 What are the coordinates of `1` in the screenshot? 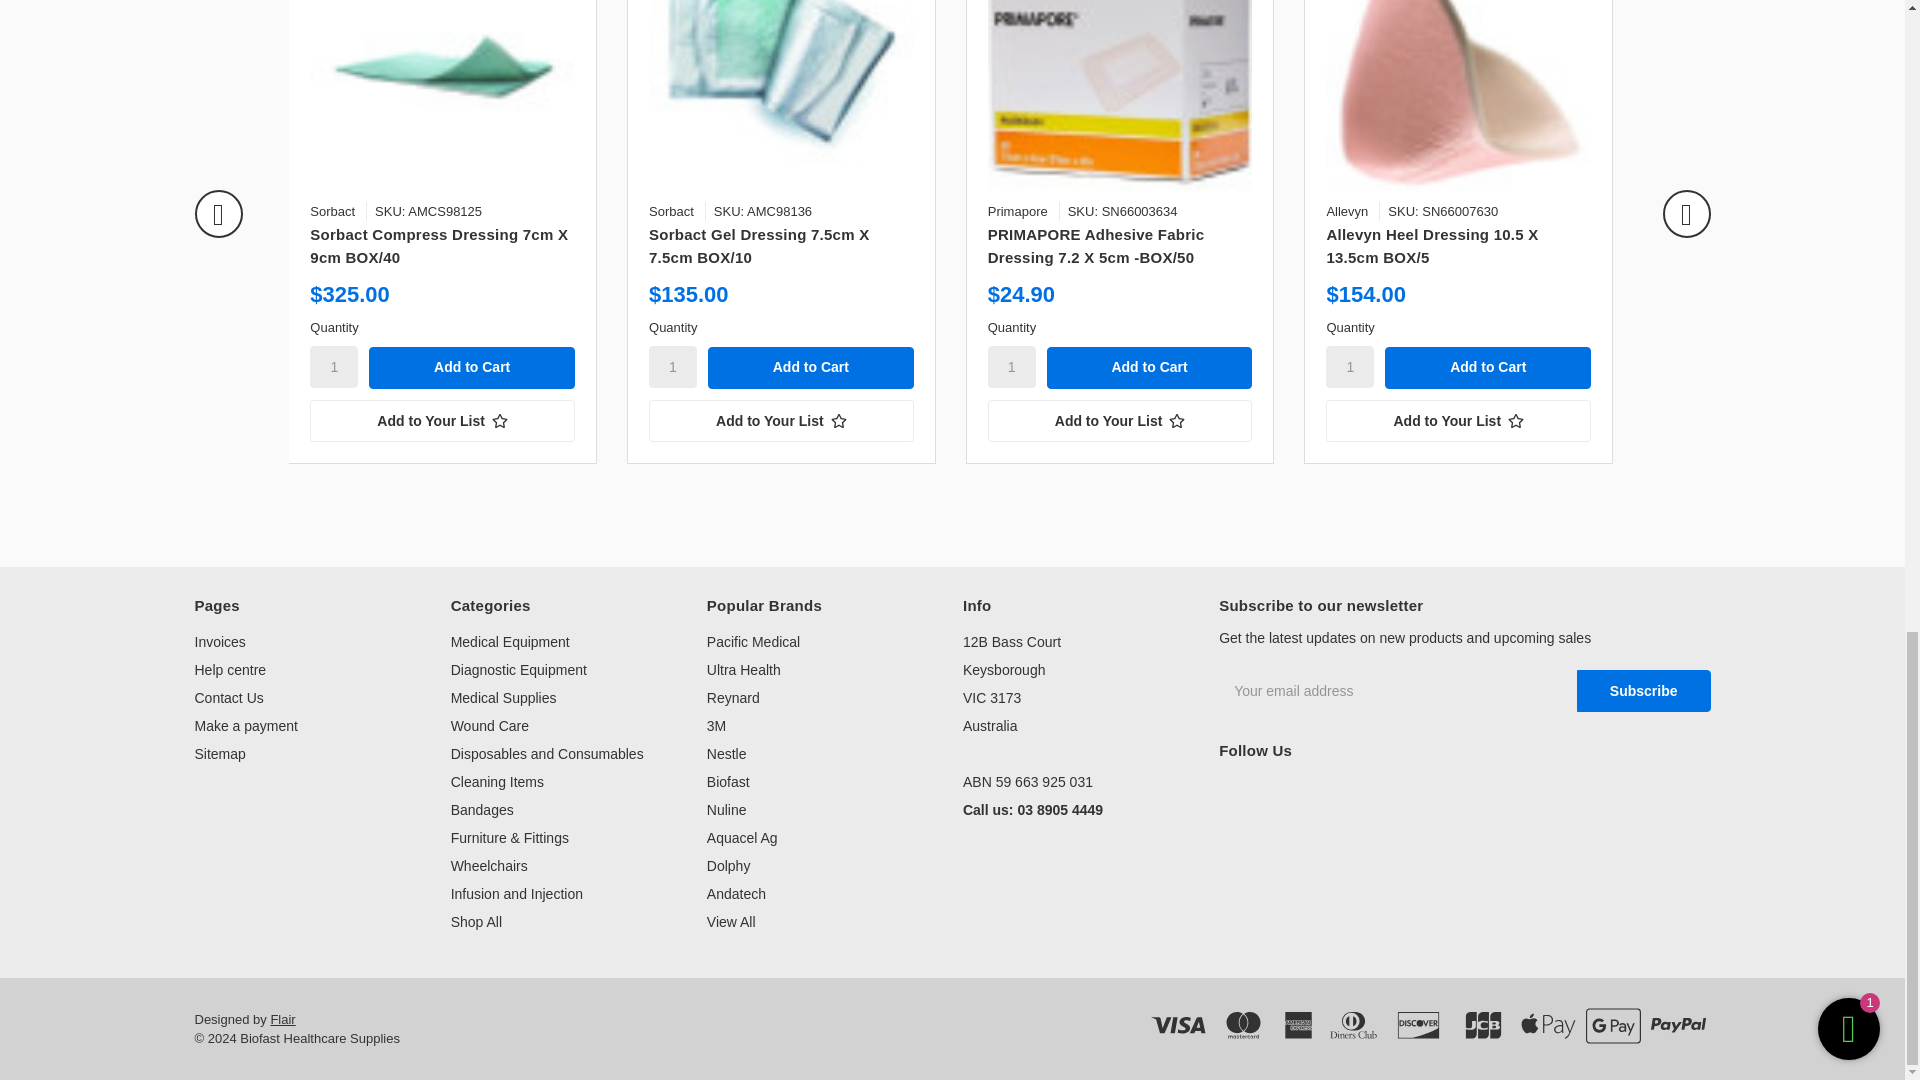 It's located at (672, 366).